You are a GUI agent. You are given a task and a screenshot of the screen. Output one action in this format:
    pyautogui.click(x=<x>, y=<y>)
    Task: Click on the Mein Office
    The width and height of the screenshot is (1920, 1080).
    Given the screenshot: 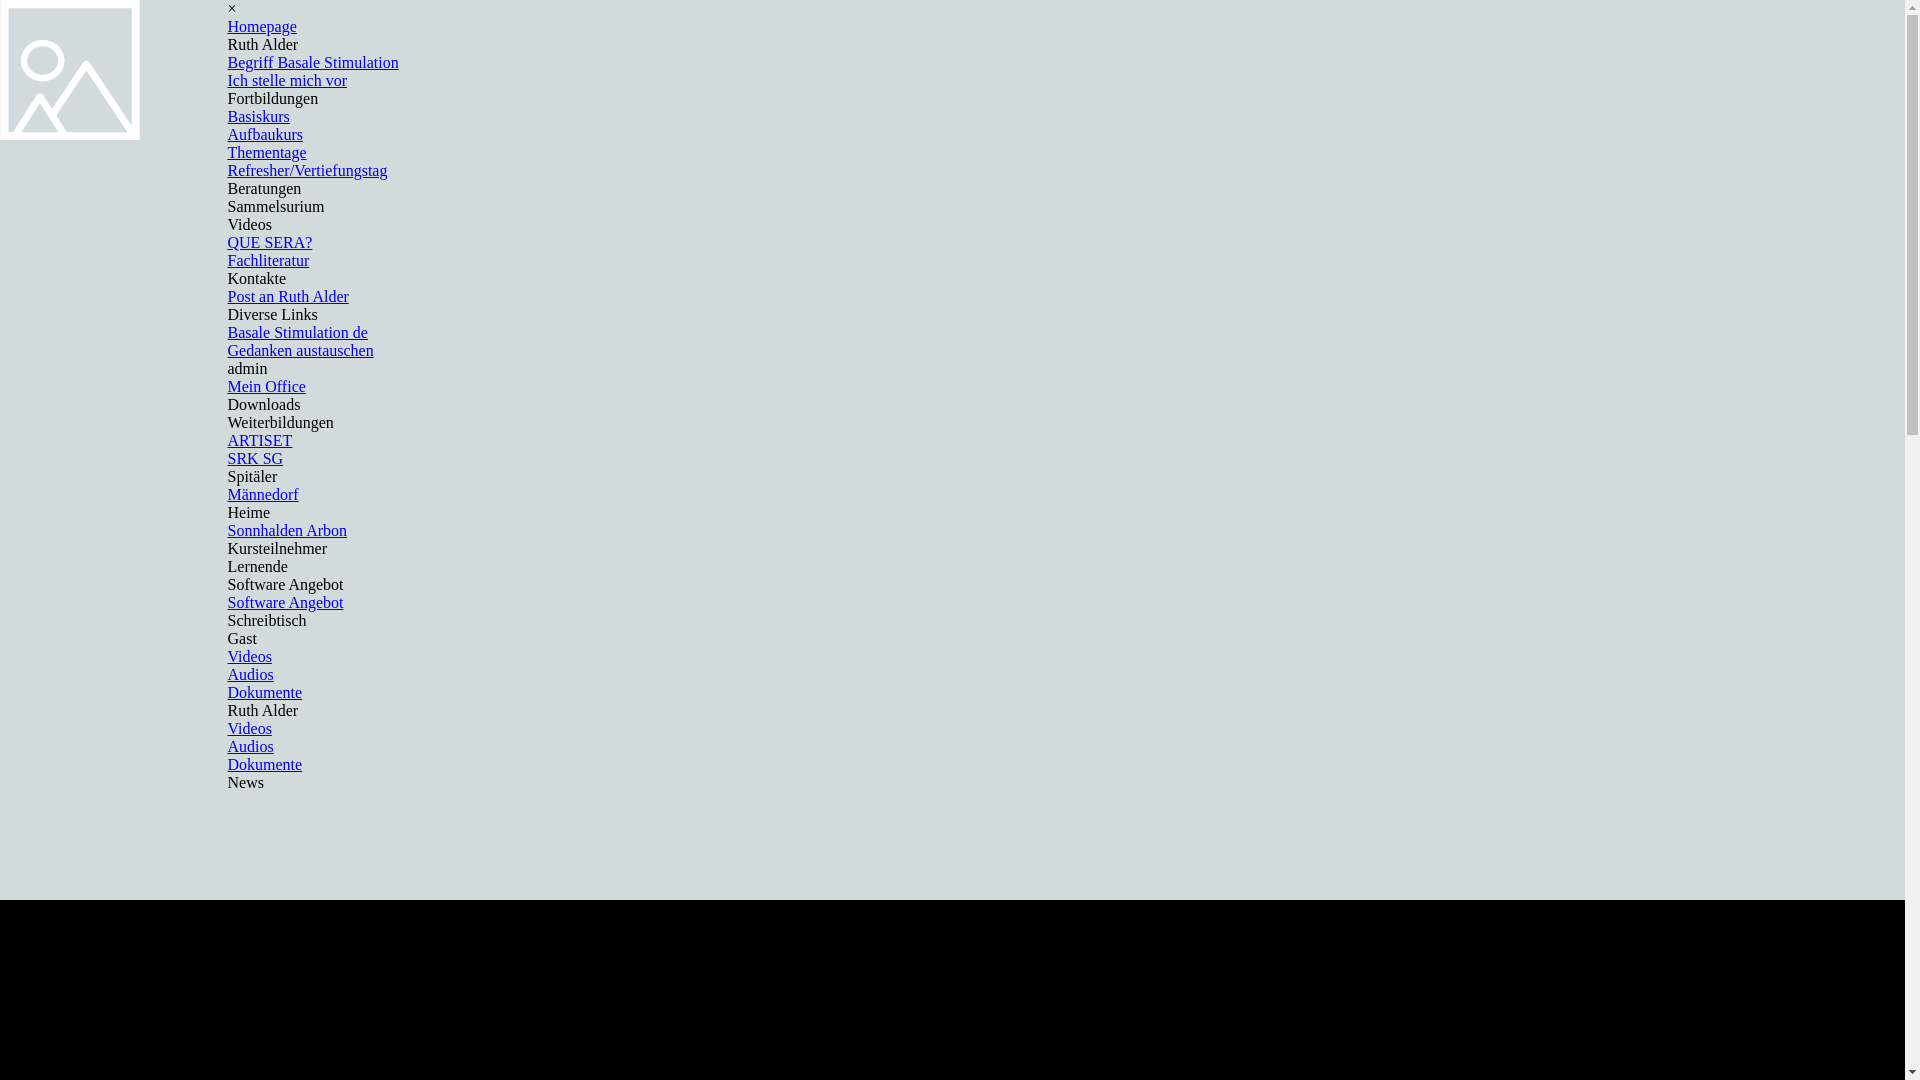 What is the action you would take?
    pyautogui.click(x=267, y=386)
    